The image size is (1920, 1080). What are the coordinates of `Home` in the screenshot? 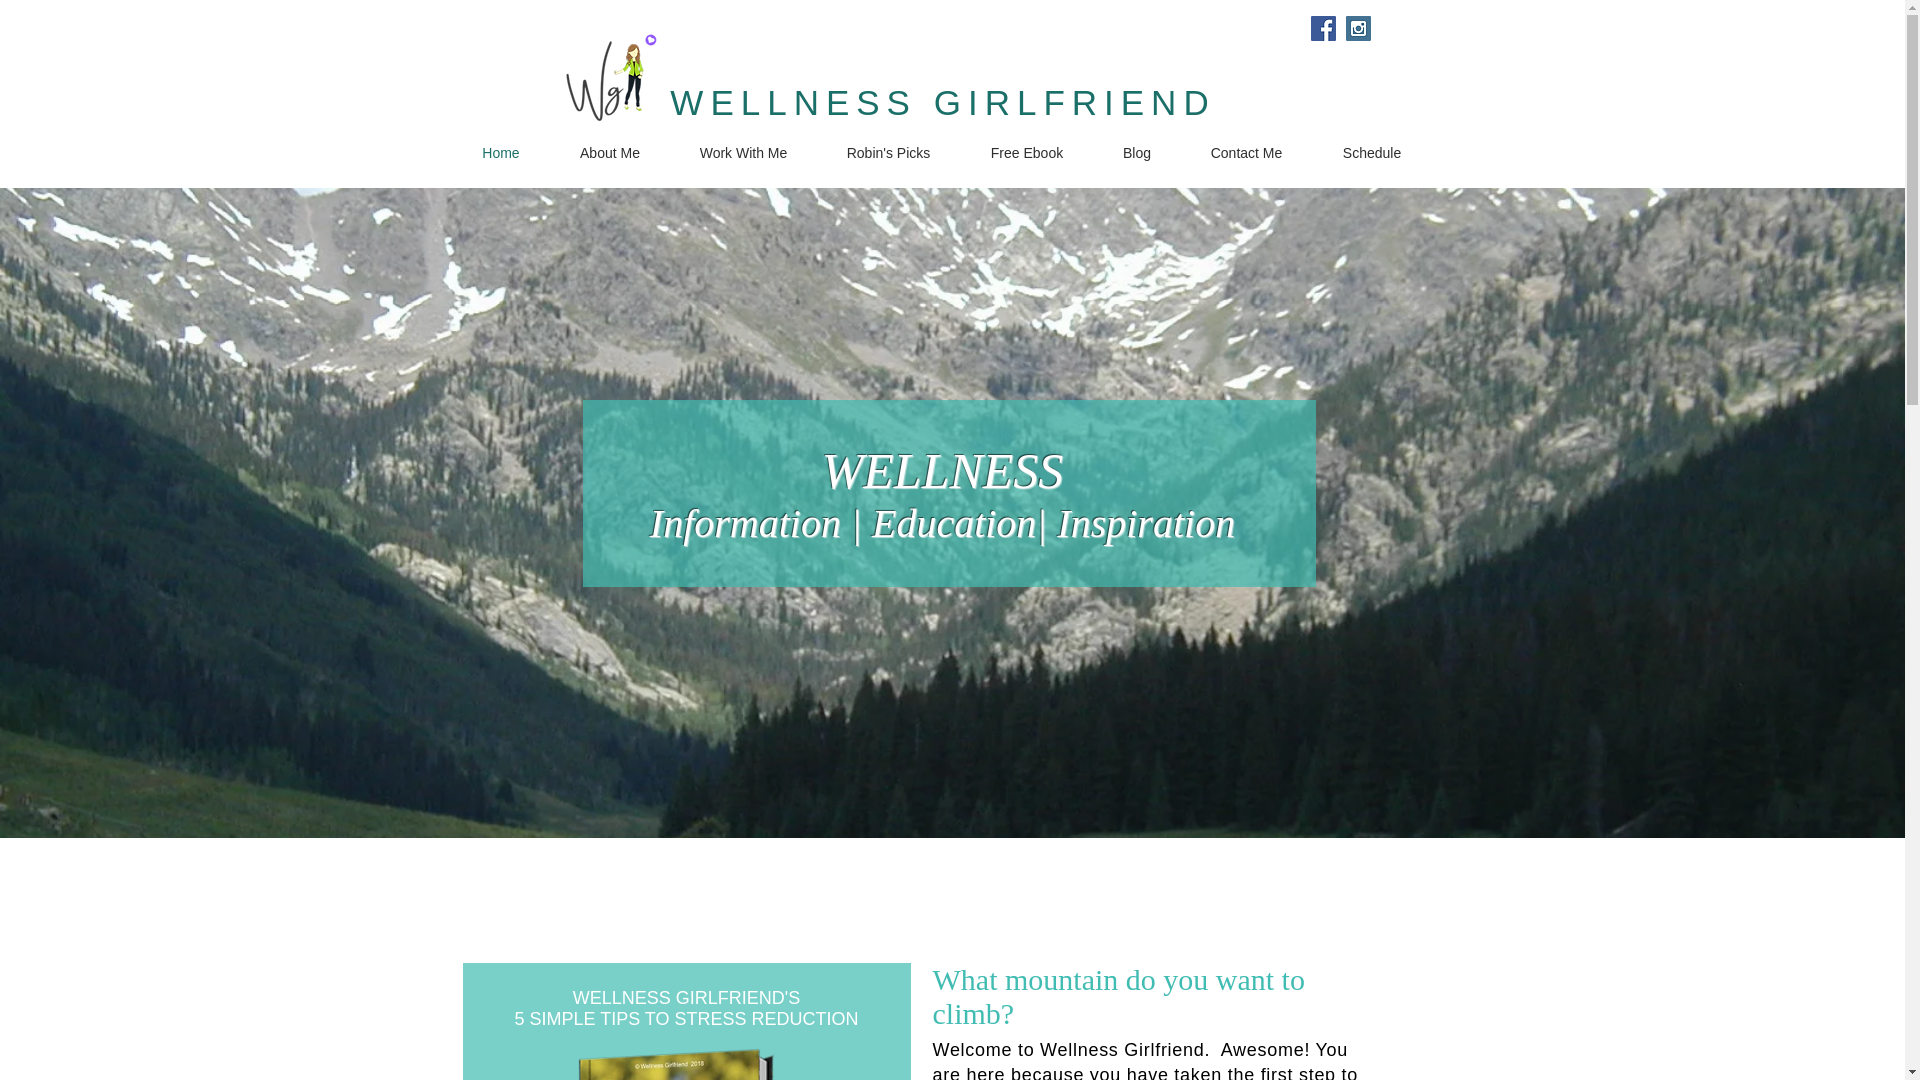 It's located at (500, 152).